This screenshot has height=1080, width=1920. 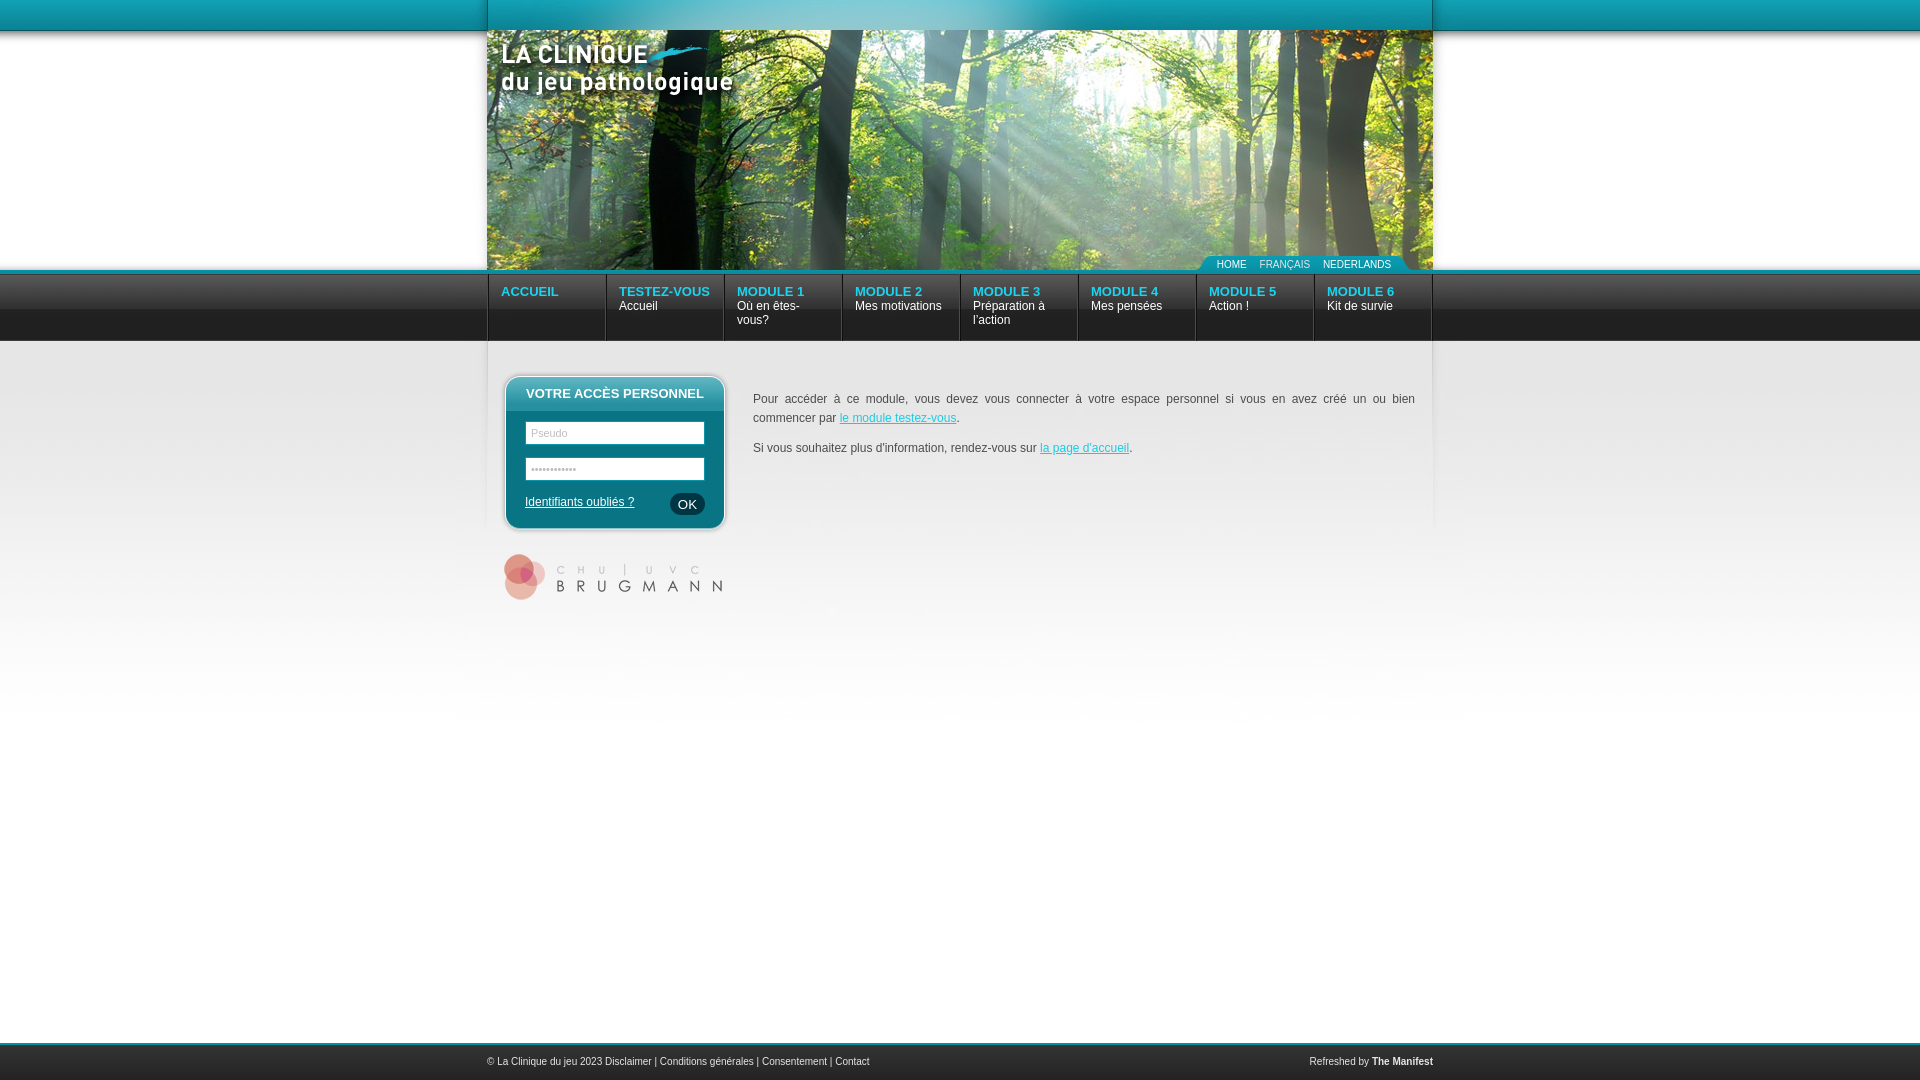 I want to click on HOME, so click(x=1232, y=264).